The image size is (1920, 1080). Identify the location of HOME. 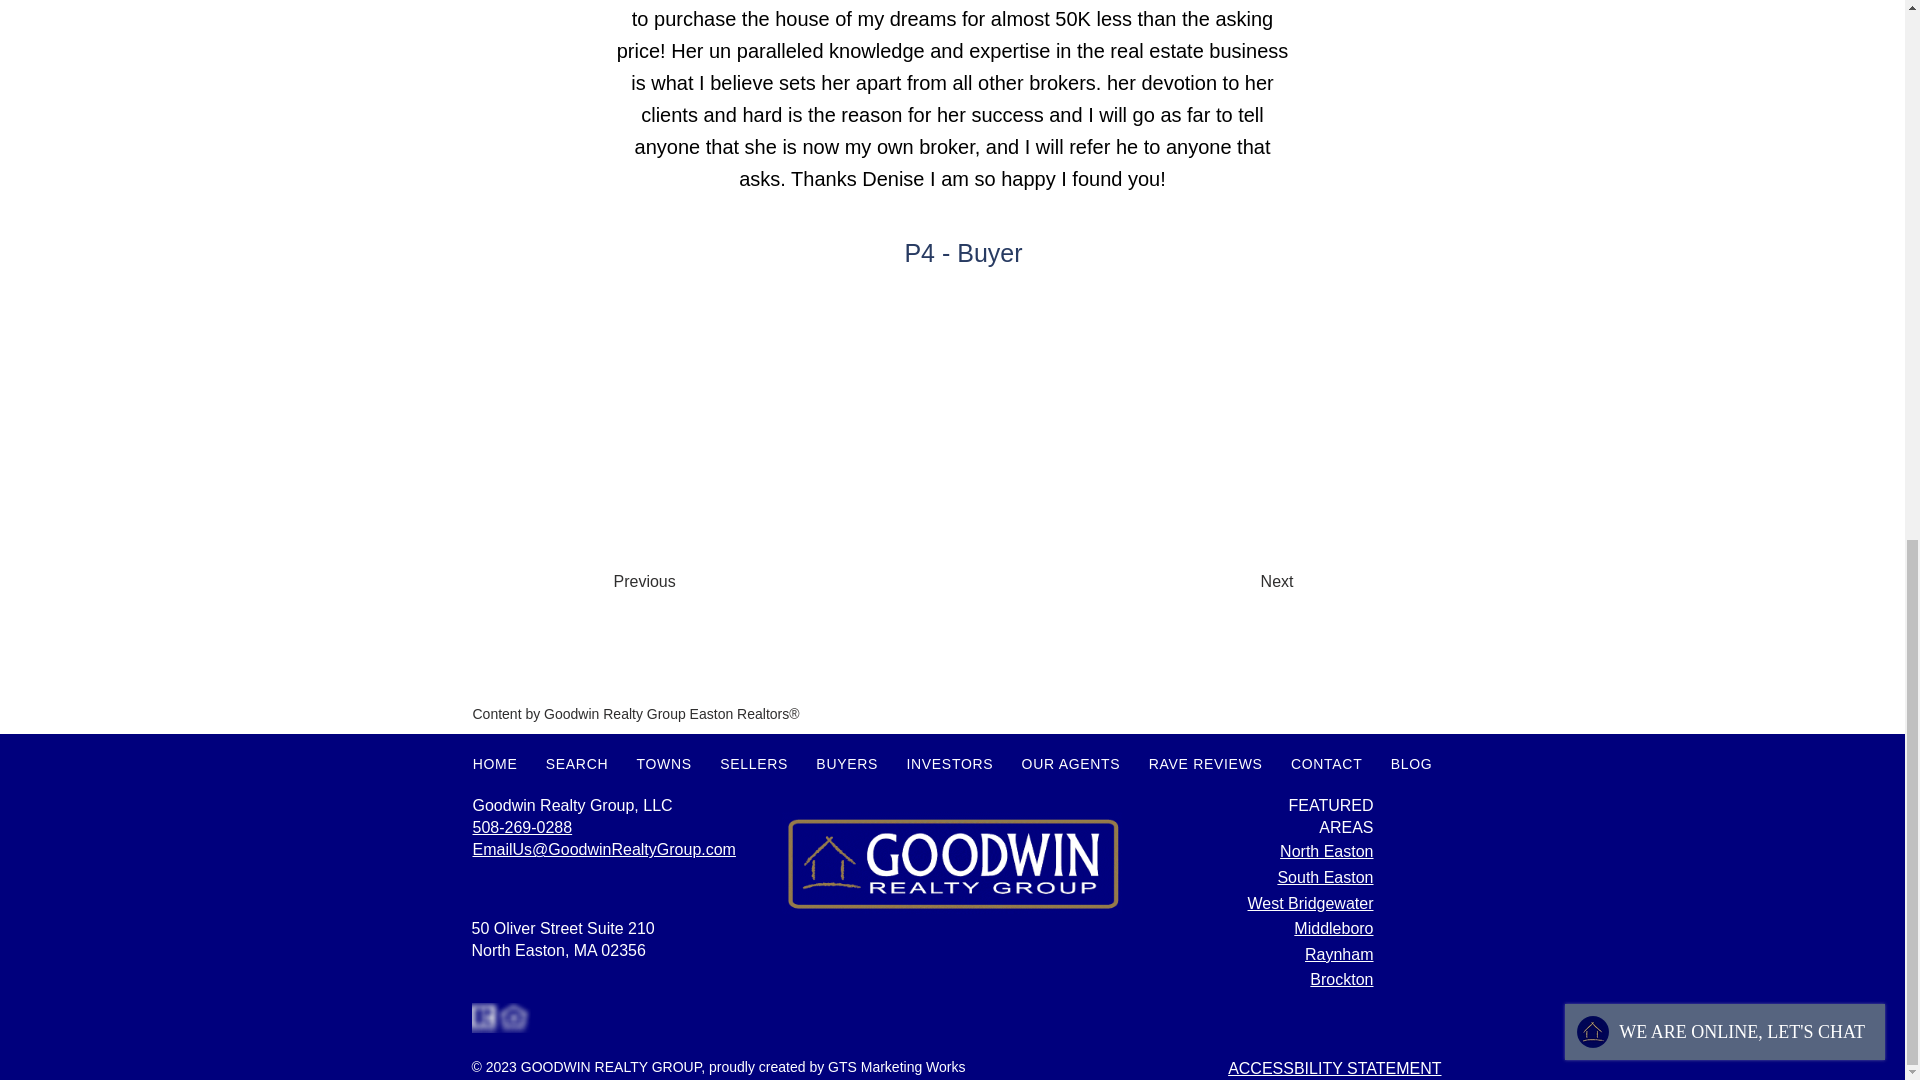
(494, 764).